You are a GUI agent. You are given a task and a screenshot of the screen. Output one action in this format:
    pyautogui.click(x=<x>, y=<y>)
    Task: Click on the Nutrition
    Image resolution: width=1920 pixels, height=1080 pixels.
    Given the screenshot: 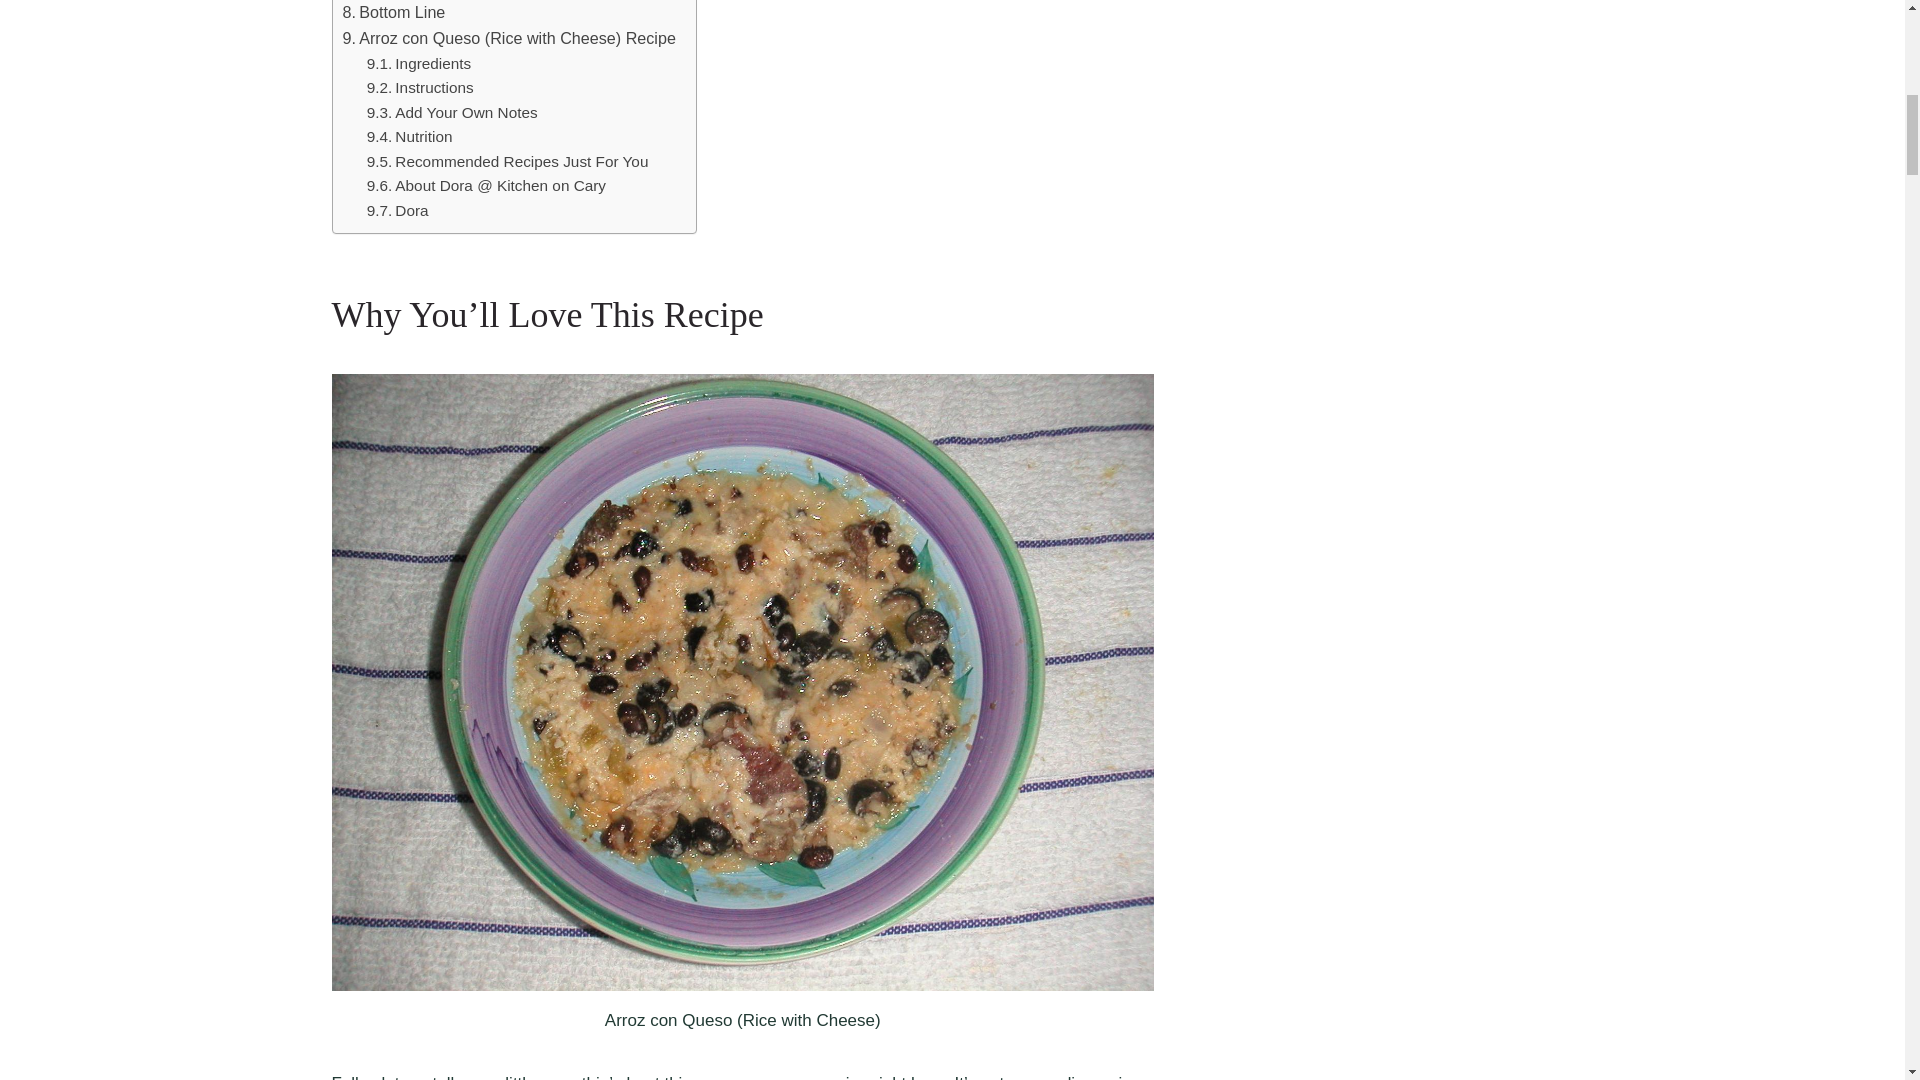 What is the action you would take?
    pyautogui.click(x=410, y=138)
    